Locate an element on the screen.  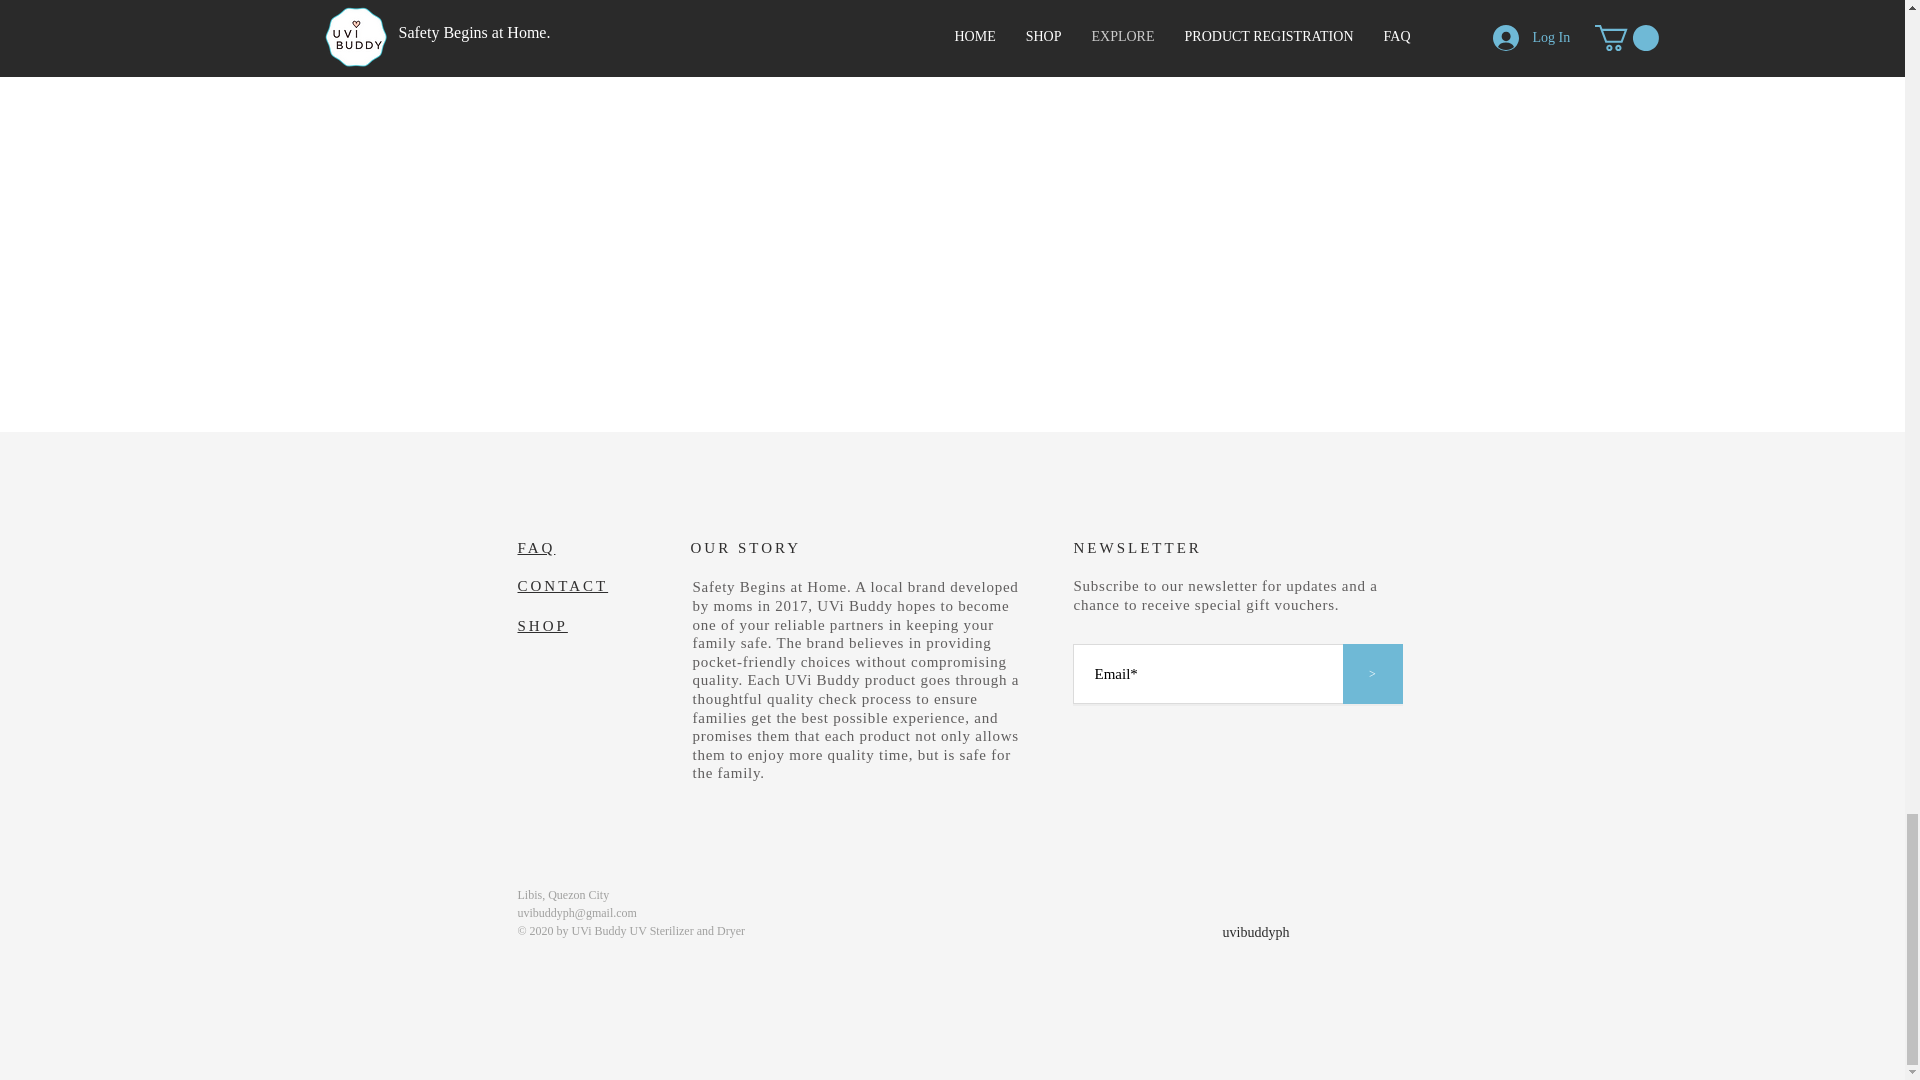
CONTACT is located at coordinates (563, 586).